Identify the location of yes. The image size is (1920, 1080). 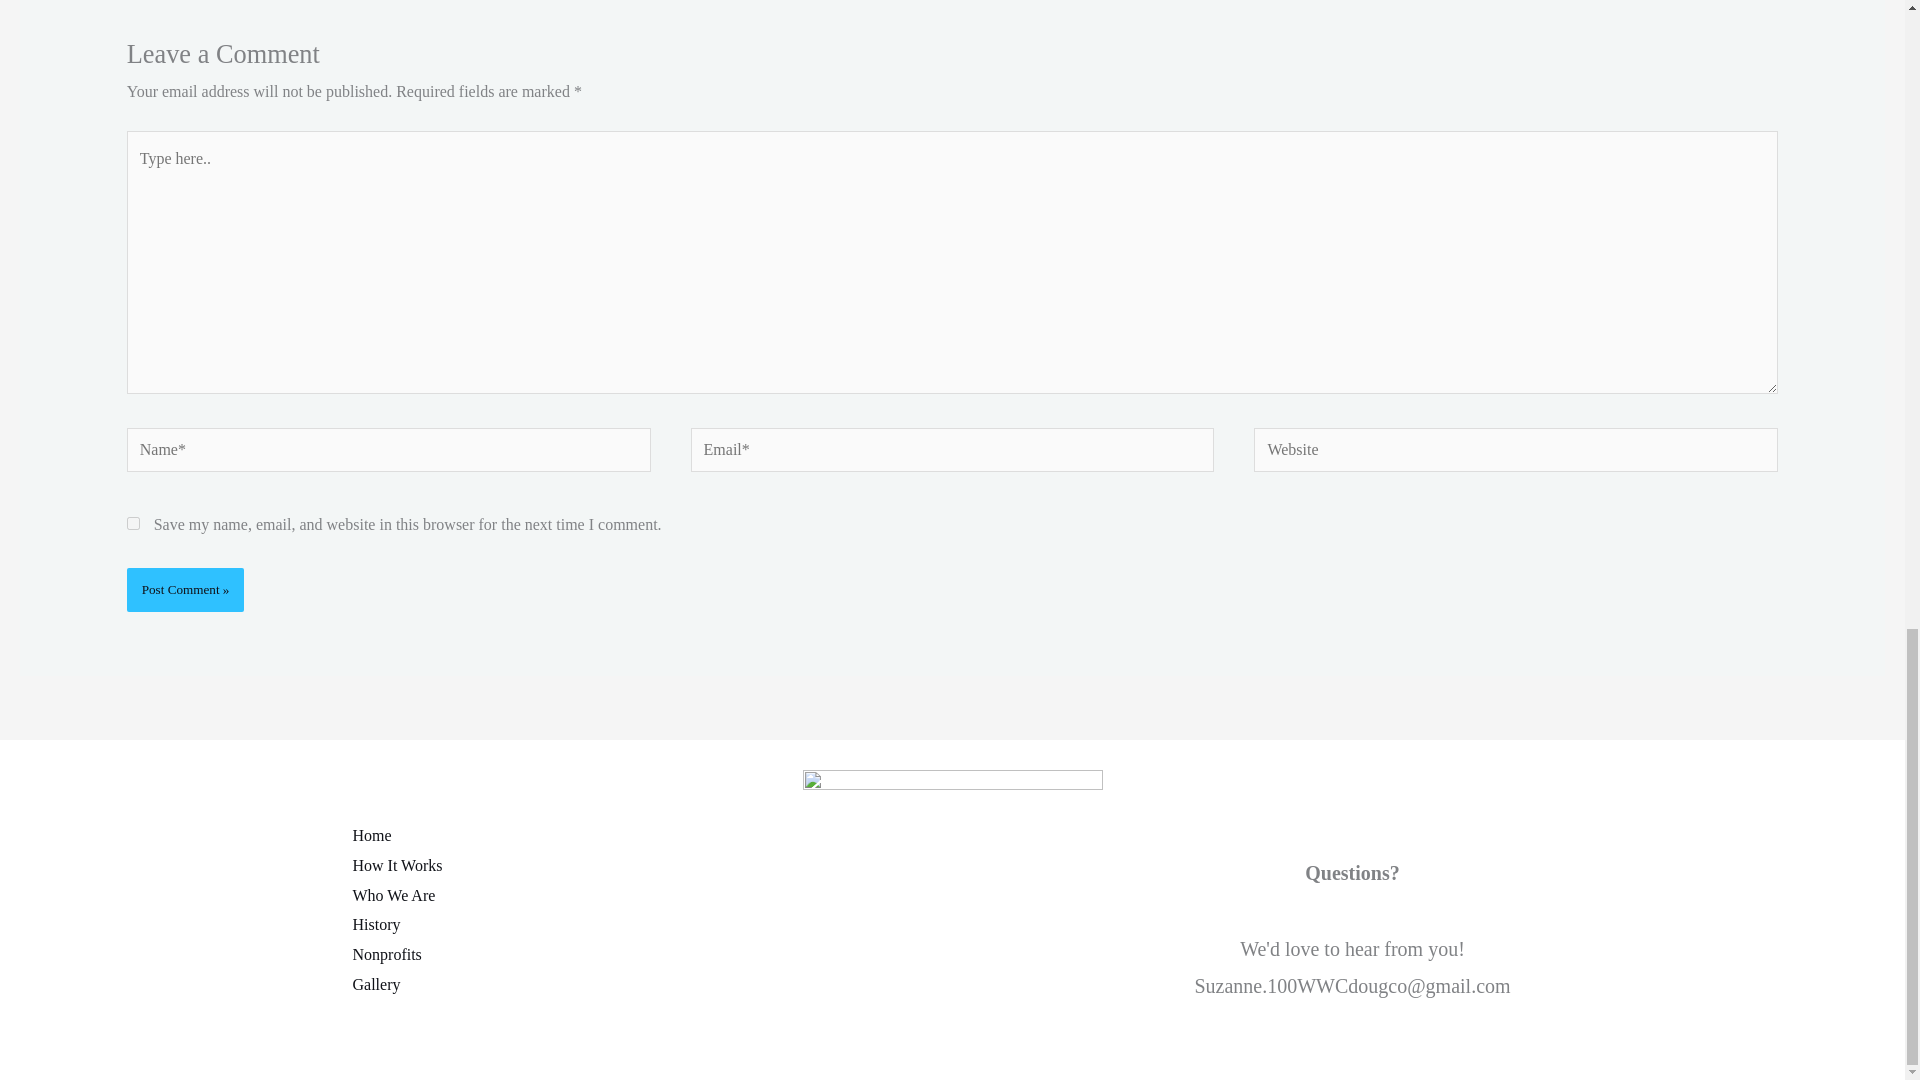
(133, 524).